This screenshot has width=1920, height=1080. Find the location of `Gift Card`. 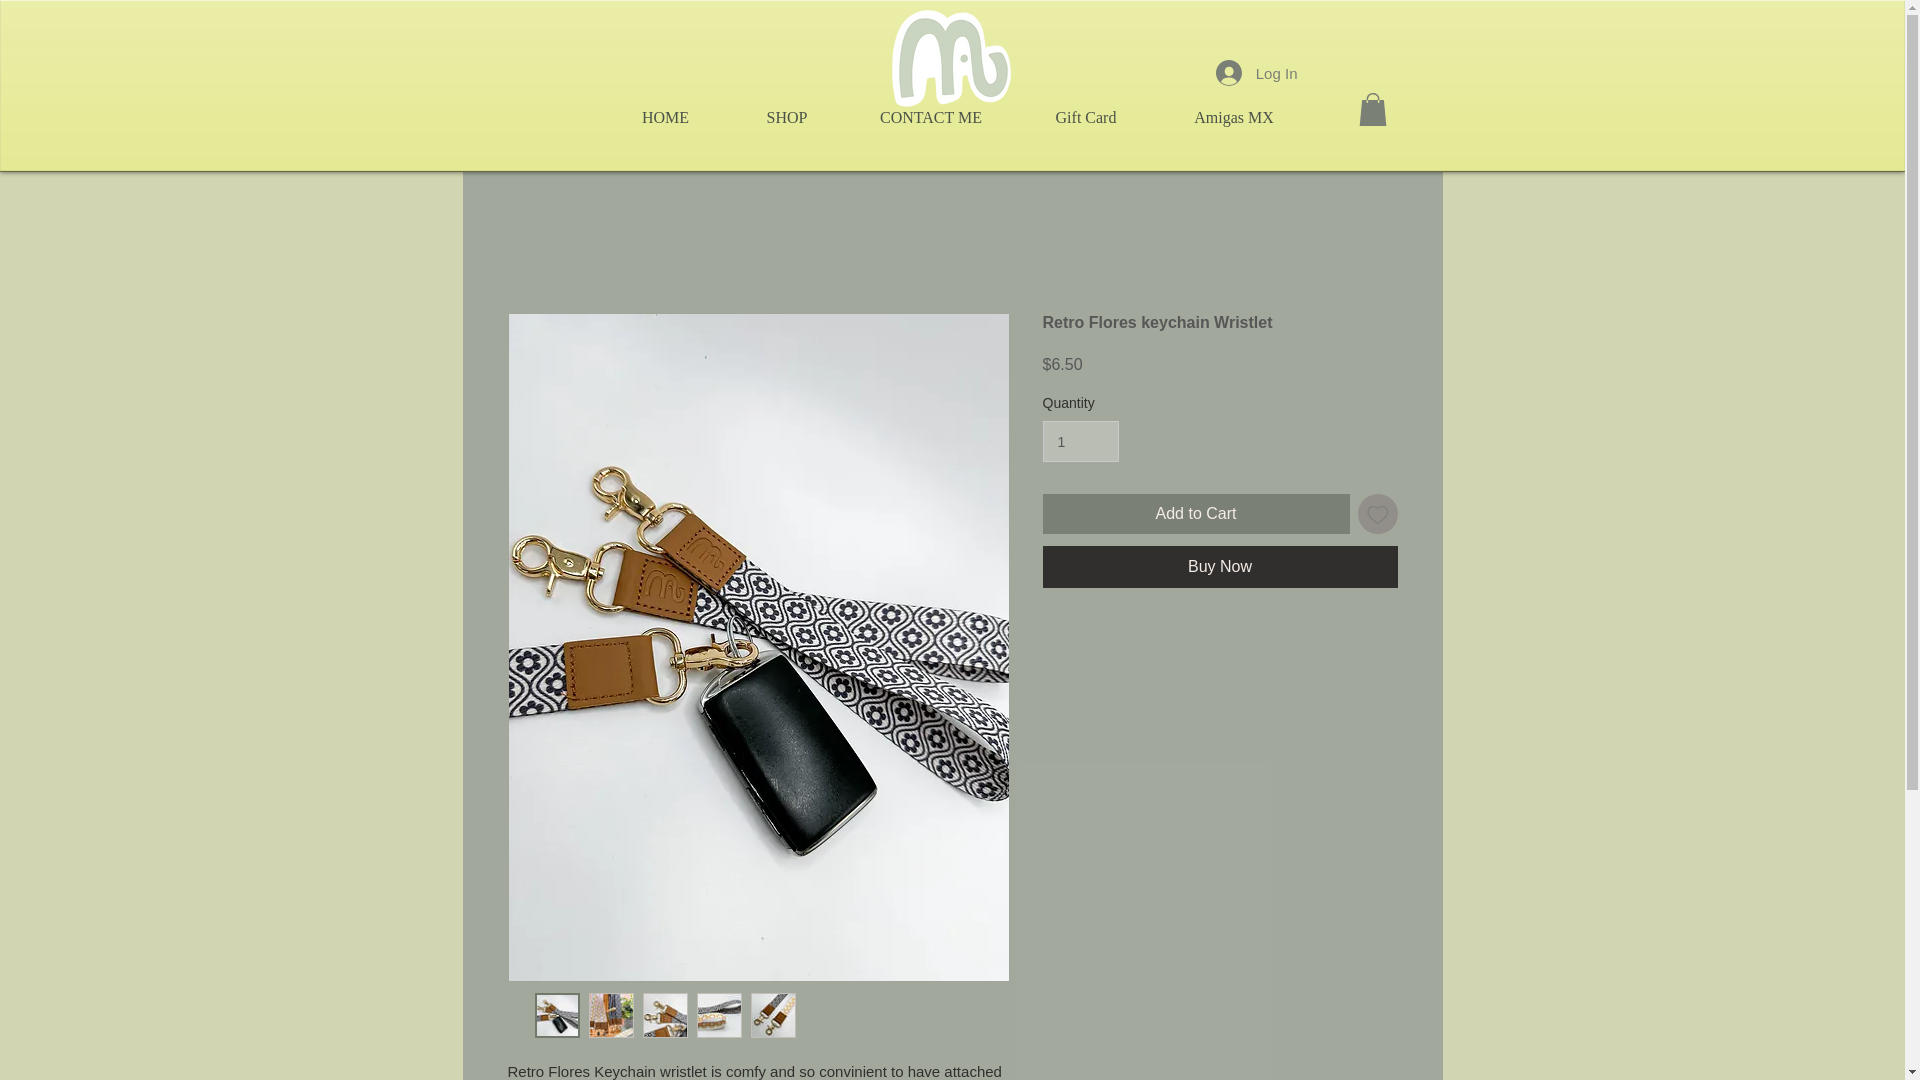

Gift Card is located at coordinates (1086, 117).